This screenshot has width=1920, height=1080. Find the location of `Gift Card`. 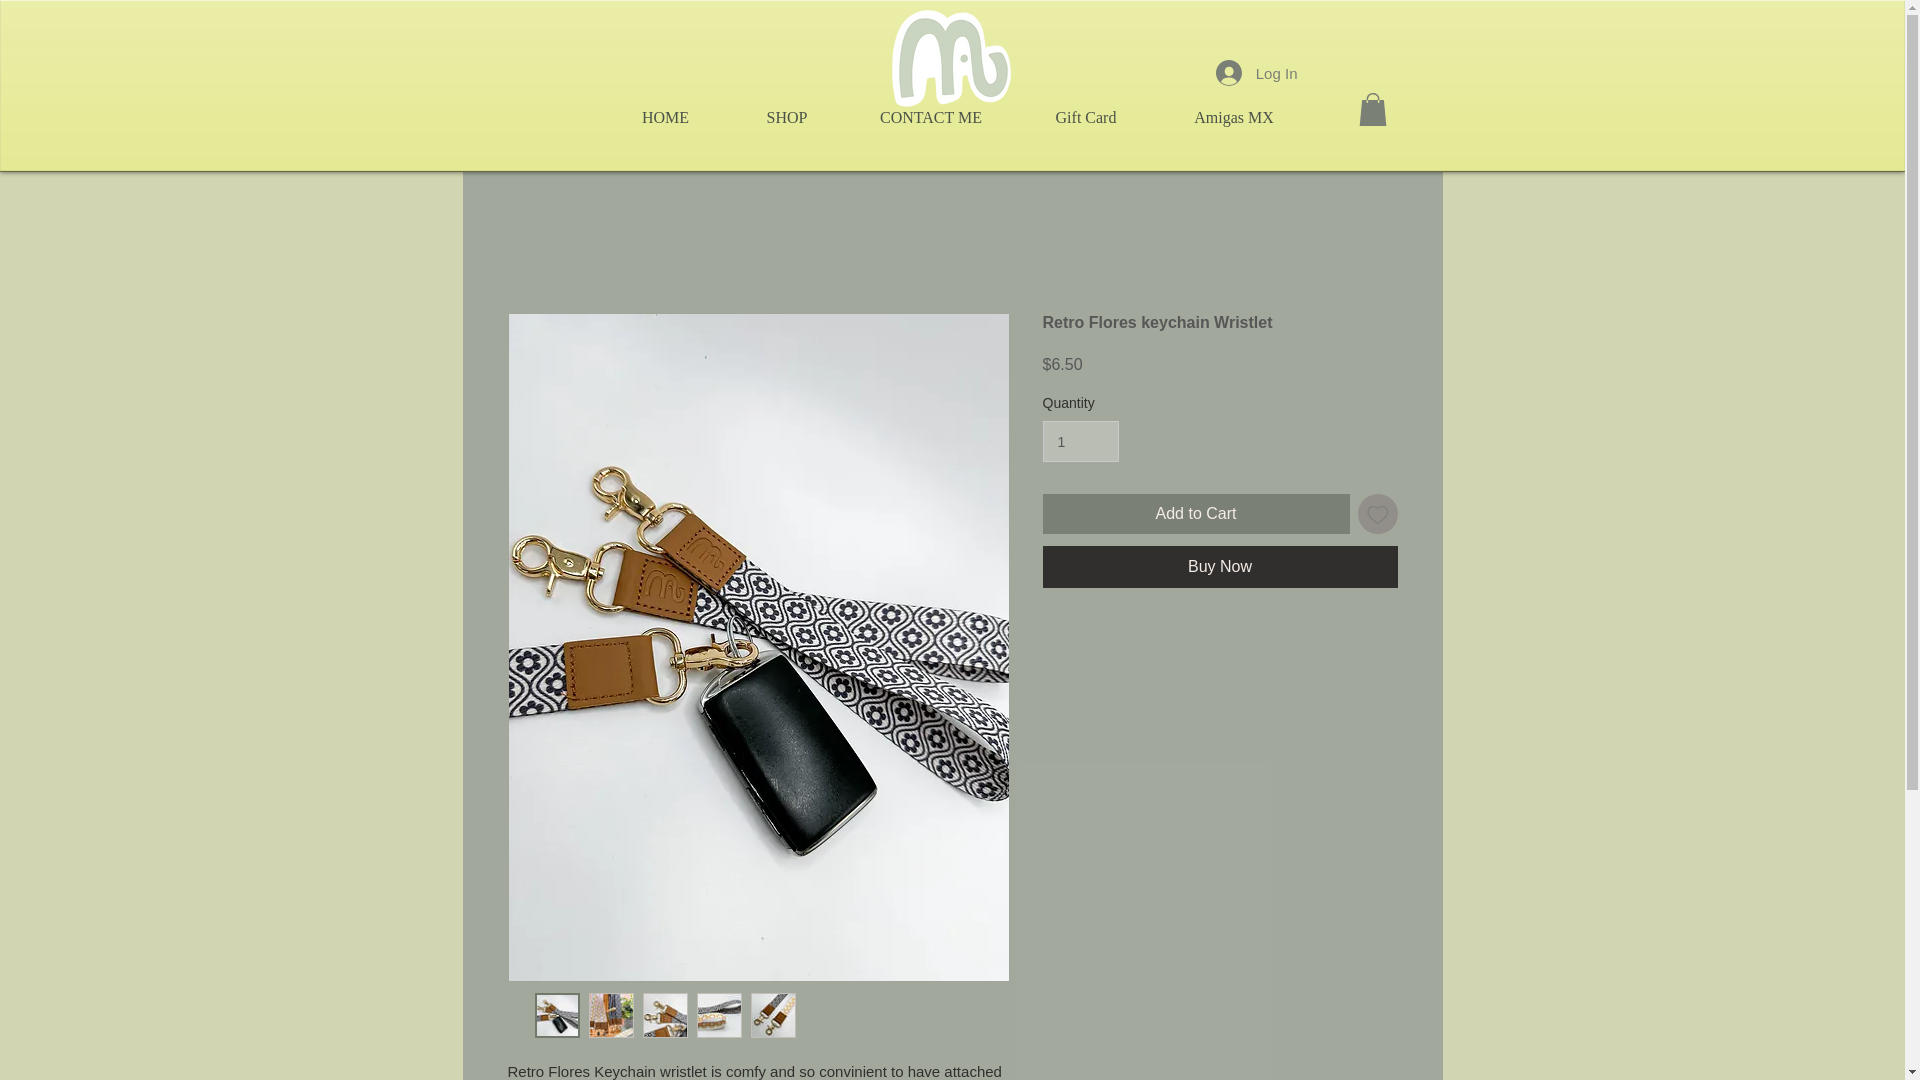

Gift Card is located at coordinates (1086, 117).